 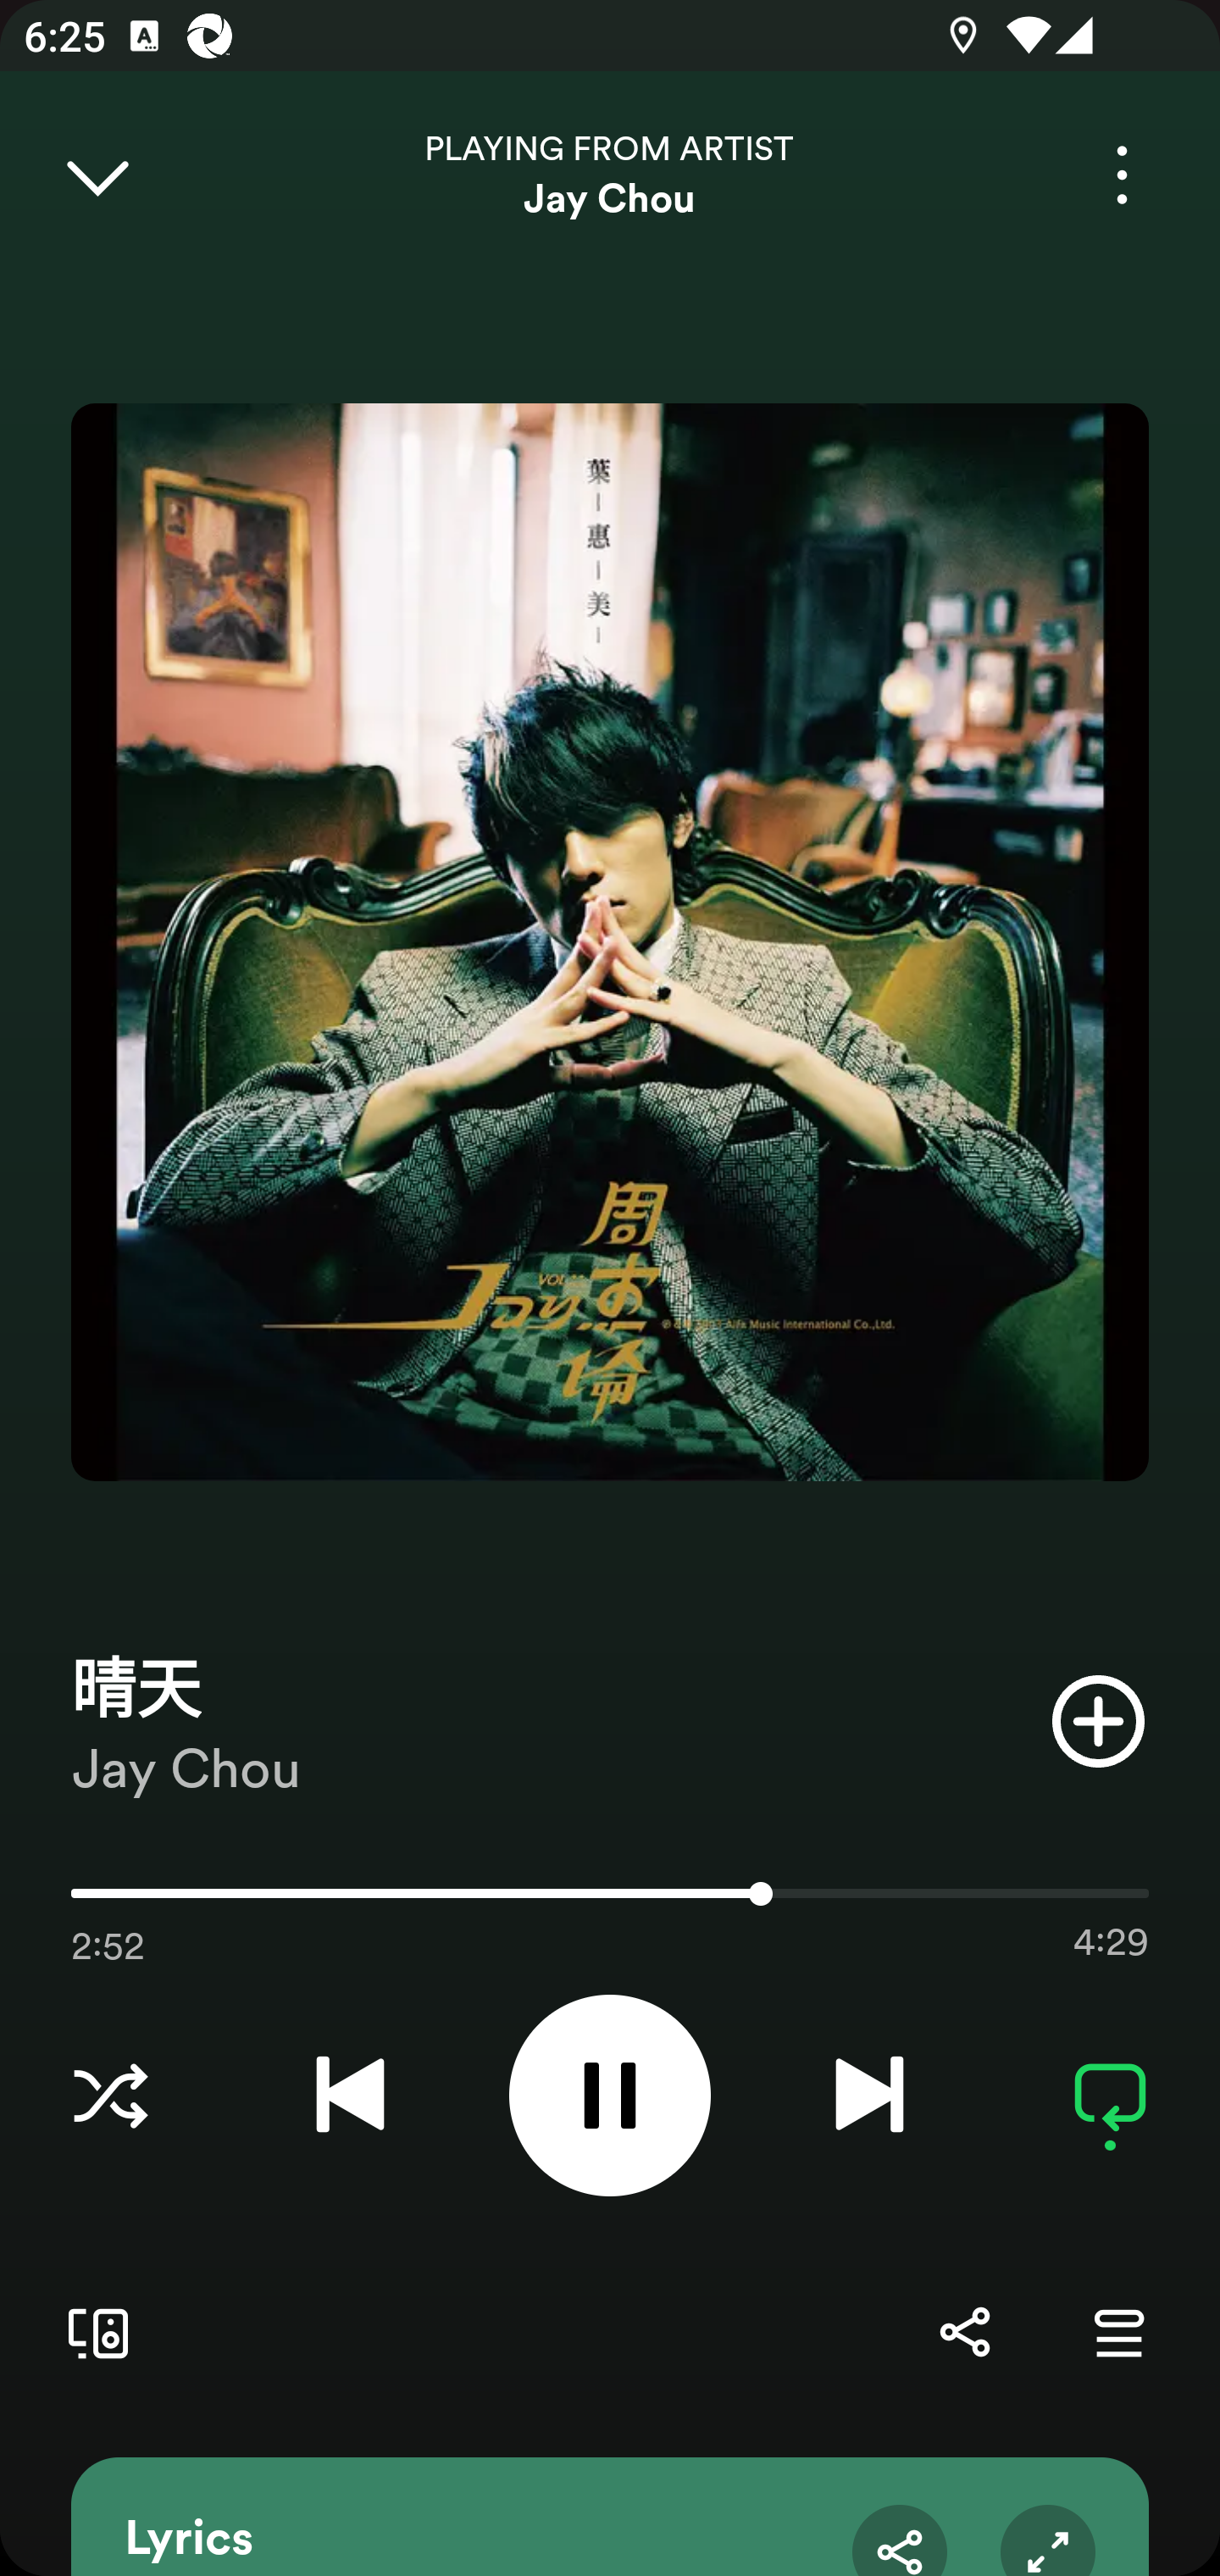 What do you see at coordinates (1110, 2095) in the screenshot?
I see `Repeat` at bounding box center [1110, 2095].